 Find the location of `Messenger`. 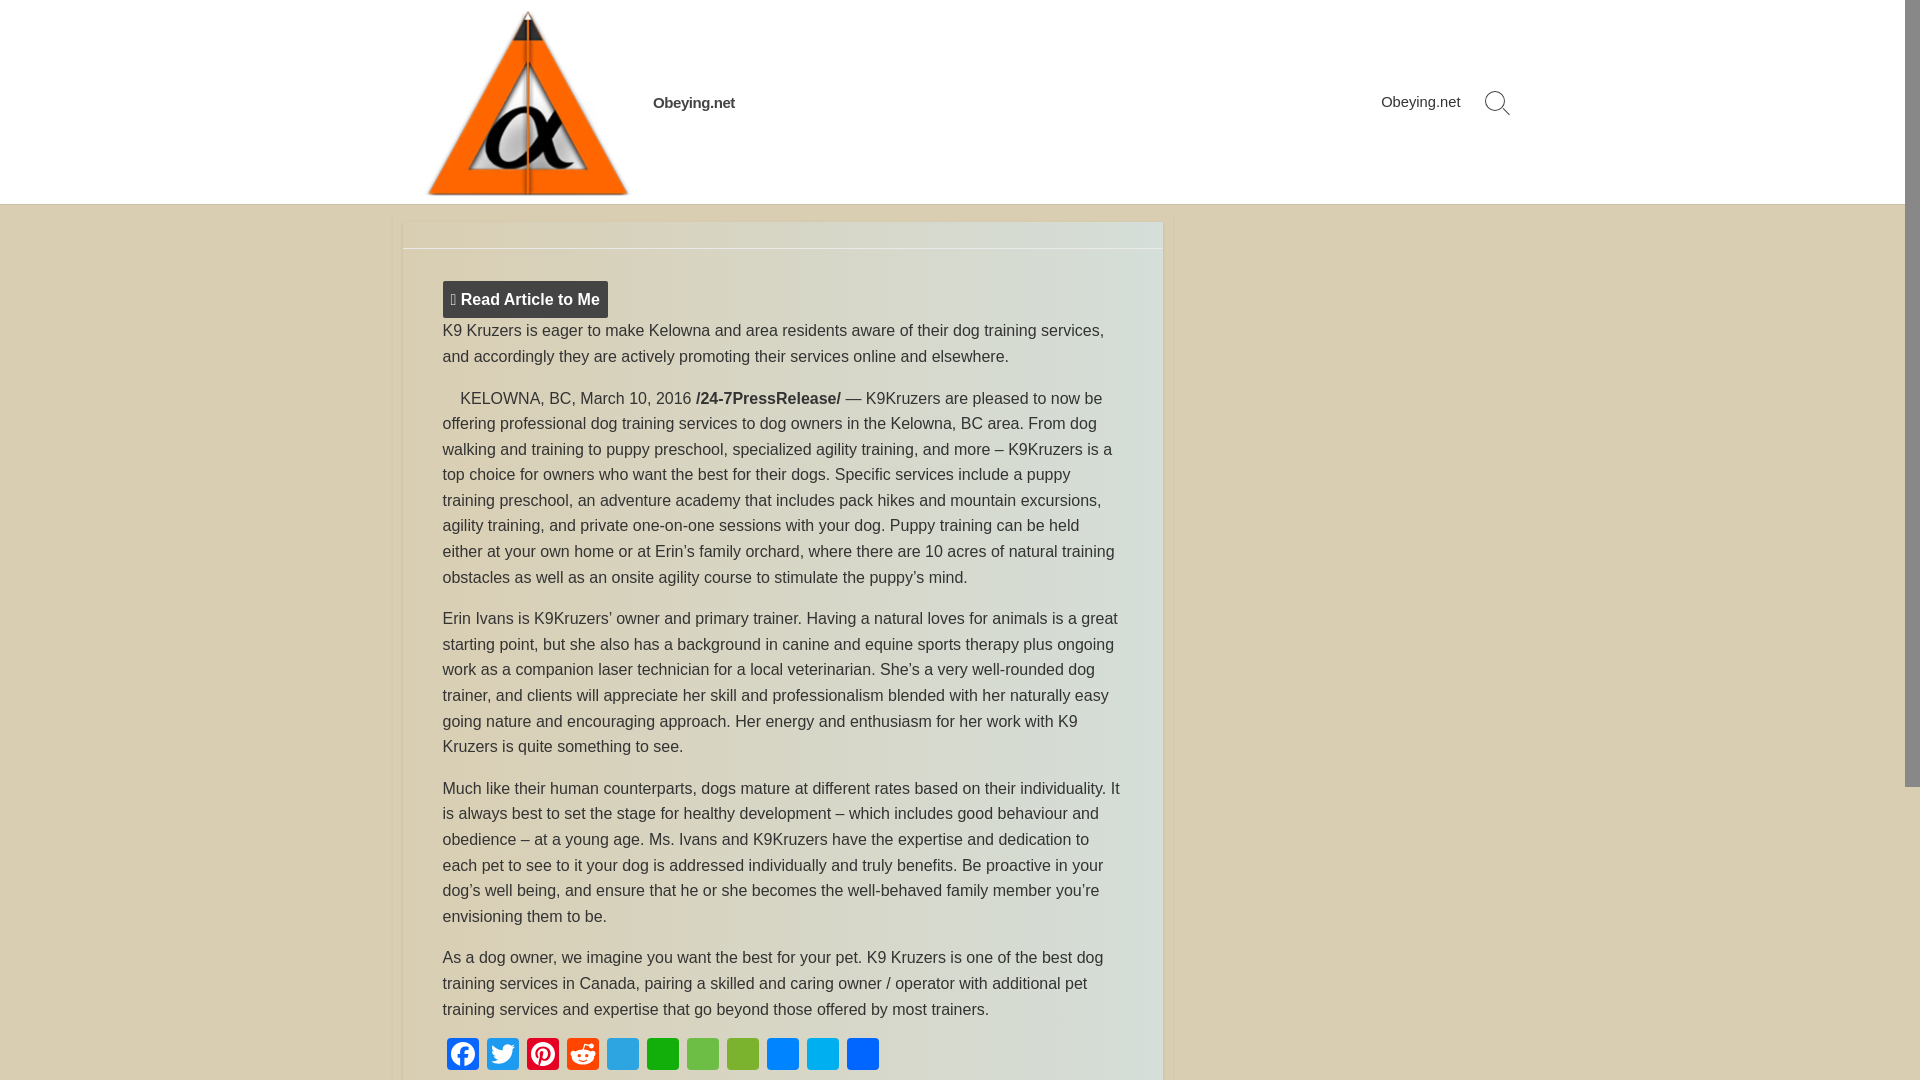

Messenger is located at coordinates (782, 1056).